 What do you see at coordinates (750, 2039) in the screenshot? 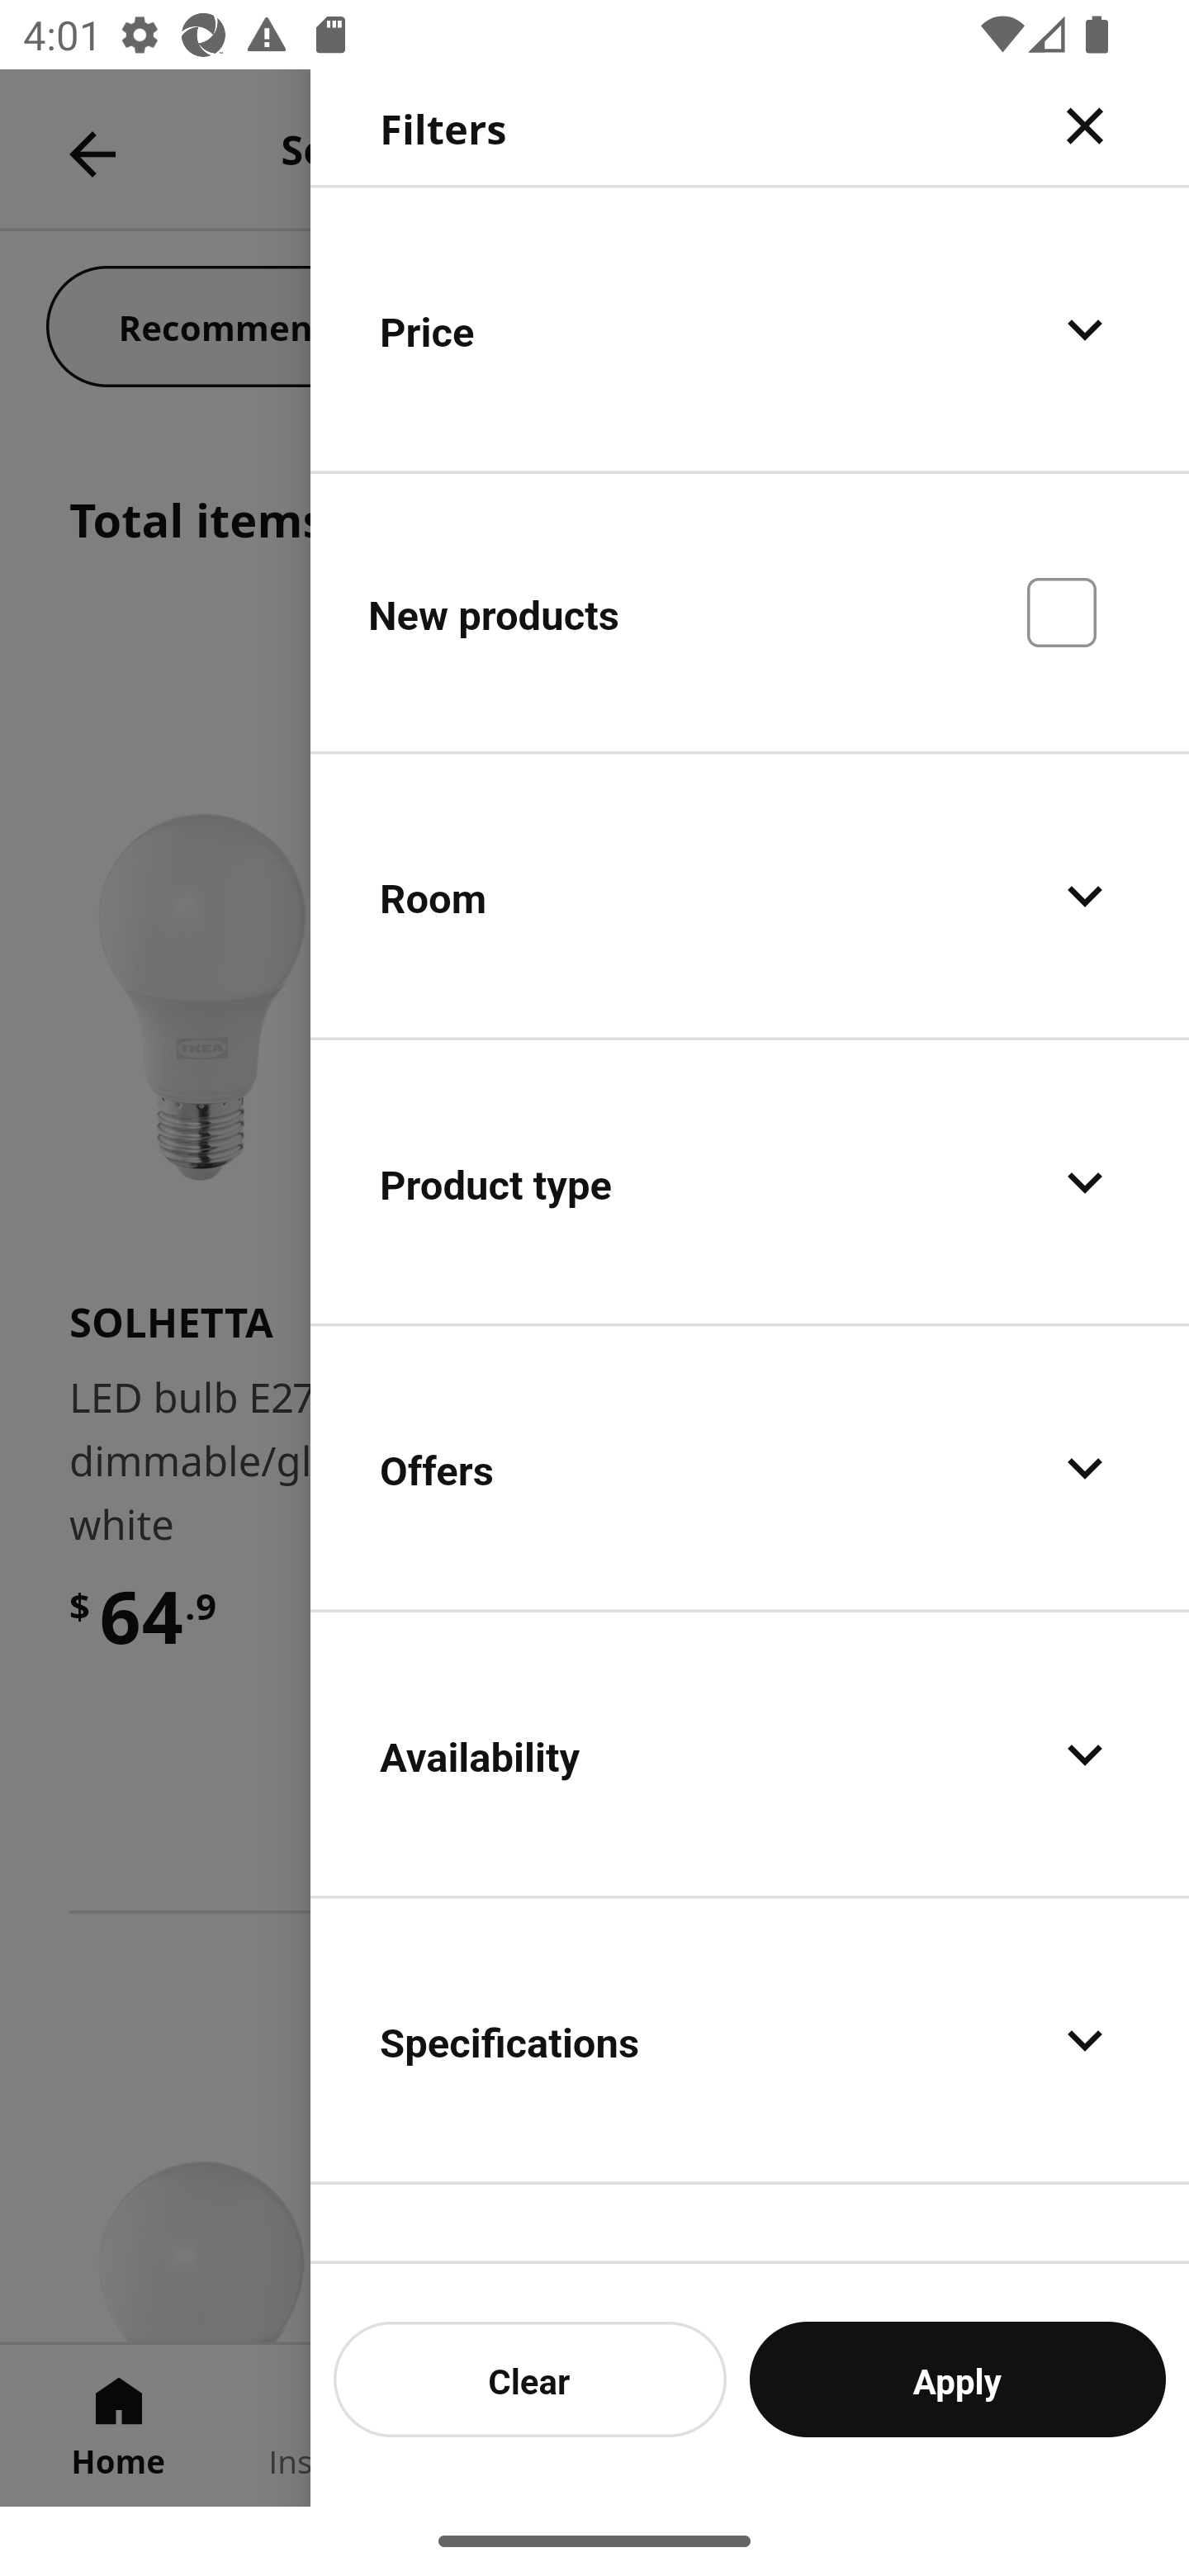
I see `Specifications` at bounding box center [750, 2039].